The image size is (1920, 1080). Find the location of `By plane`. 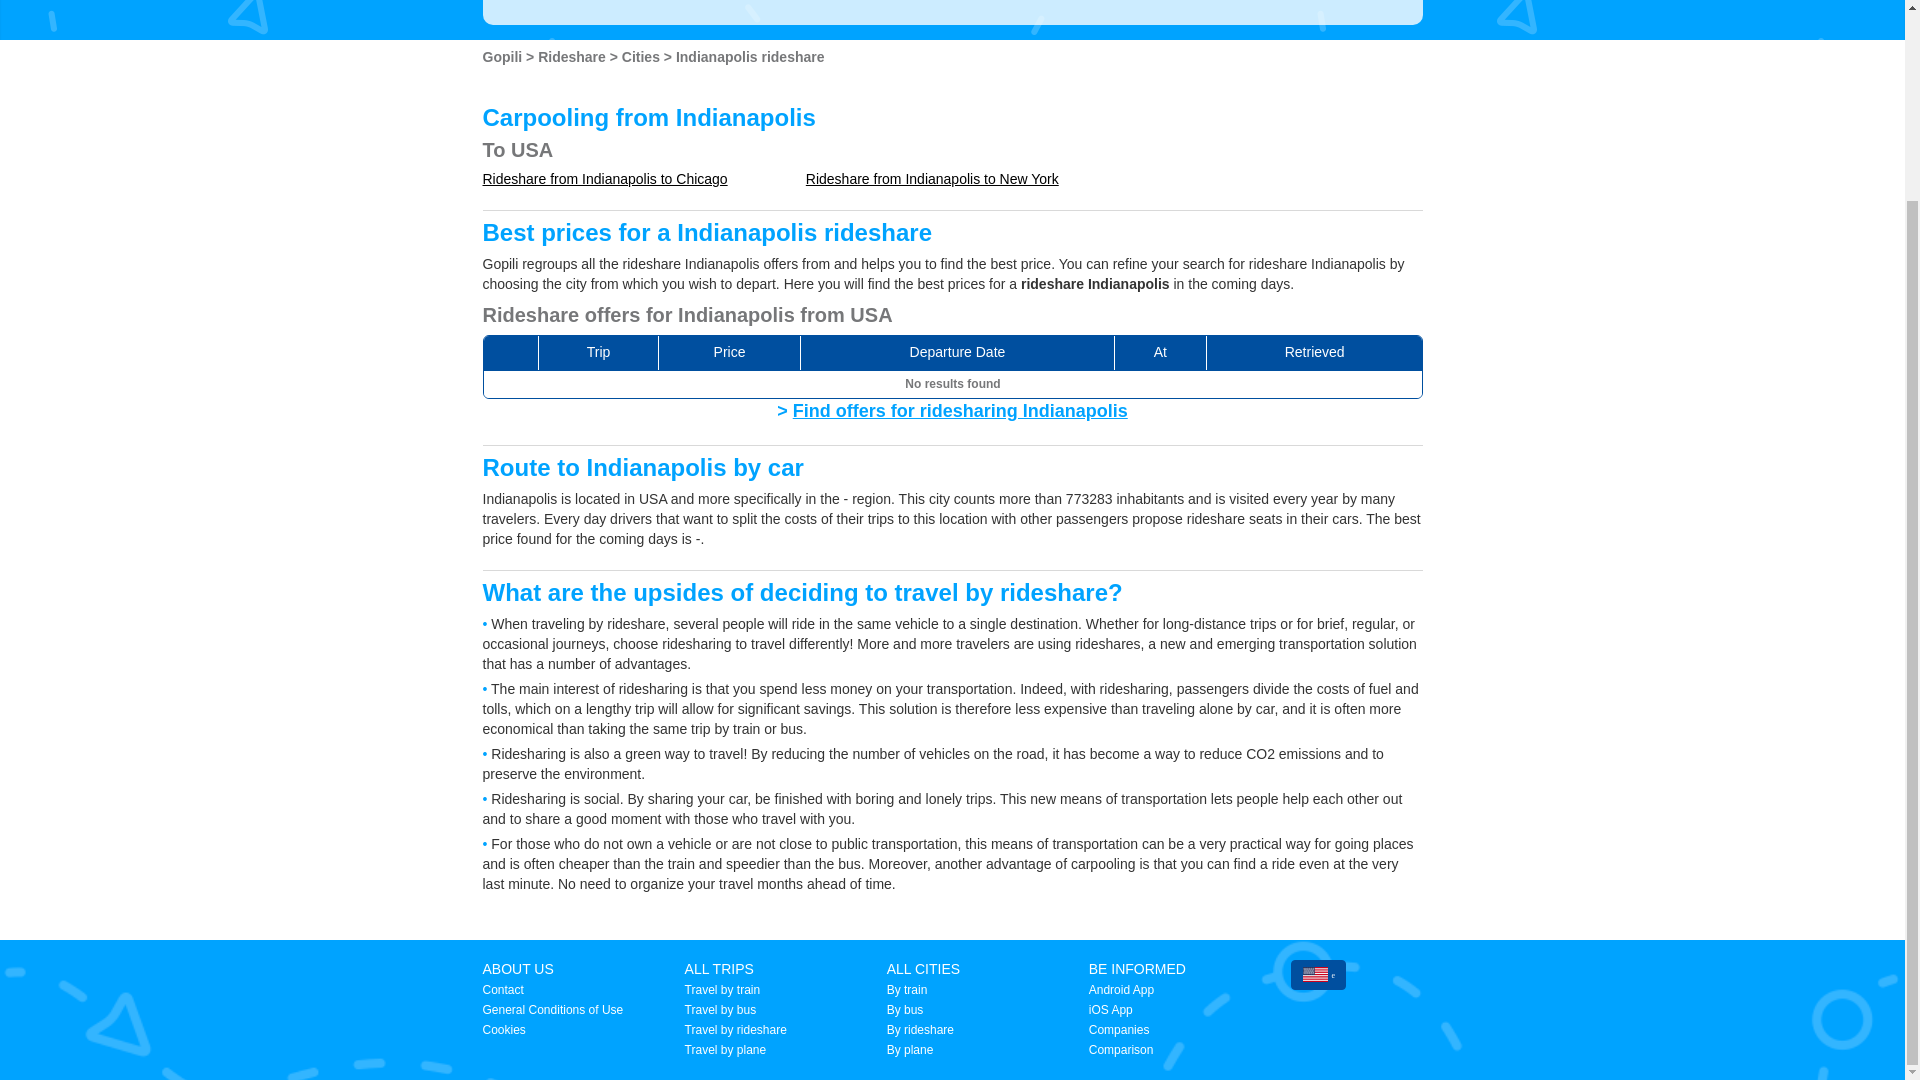

By plane is located at coordinates (910, 1050).